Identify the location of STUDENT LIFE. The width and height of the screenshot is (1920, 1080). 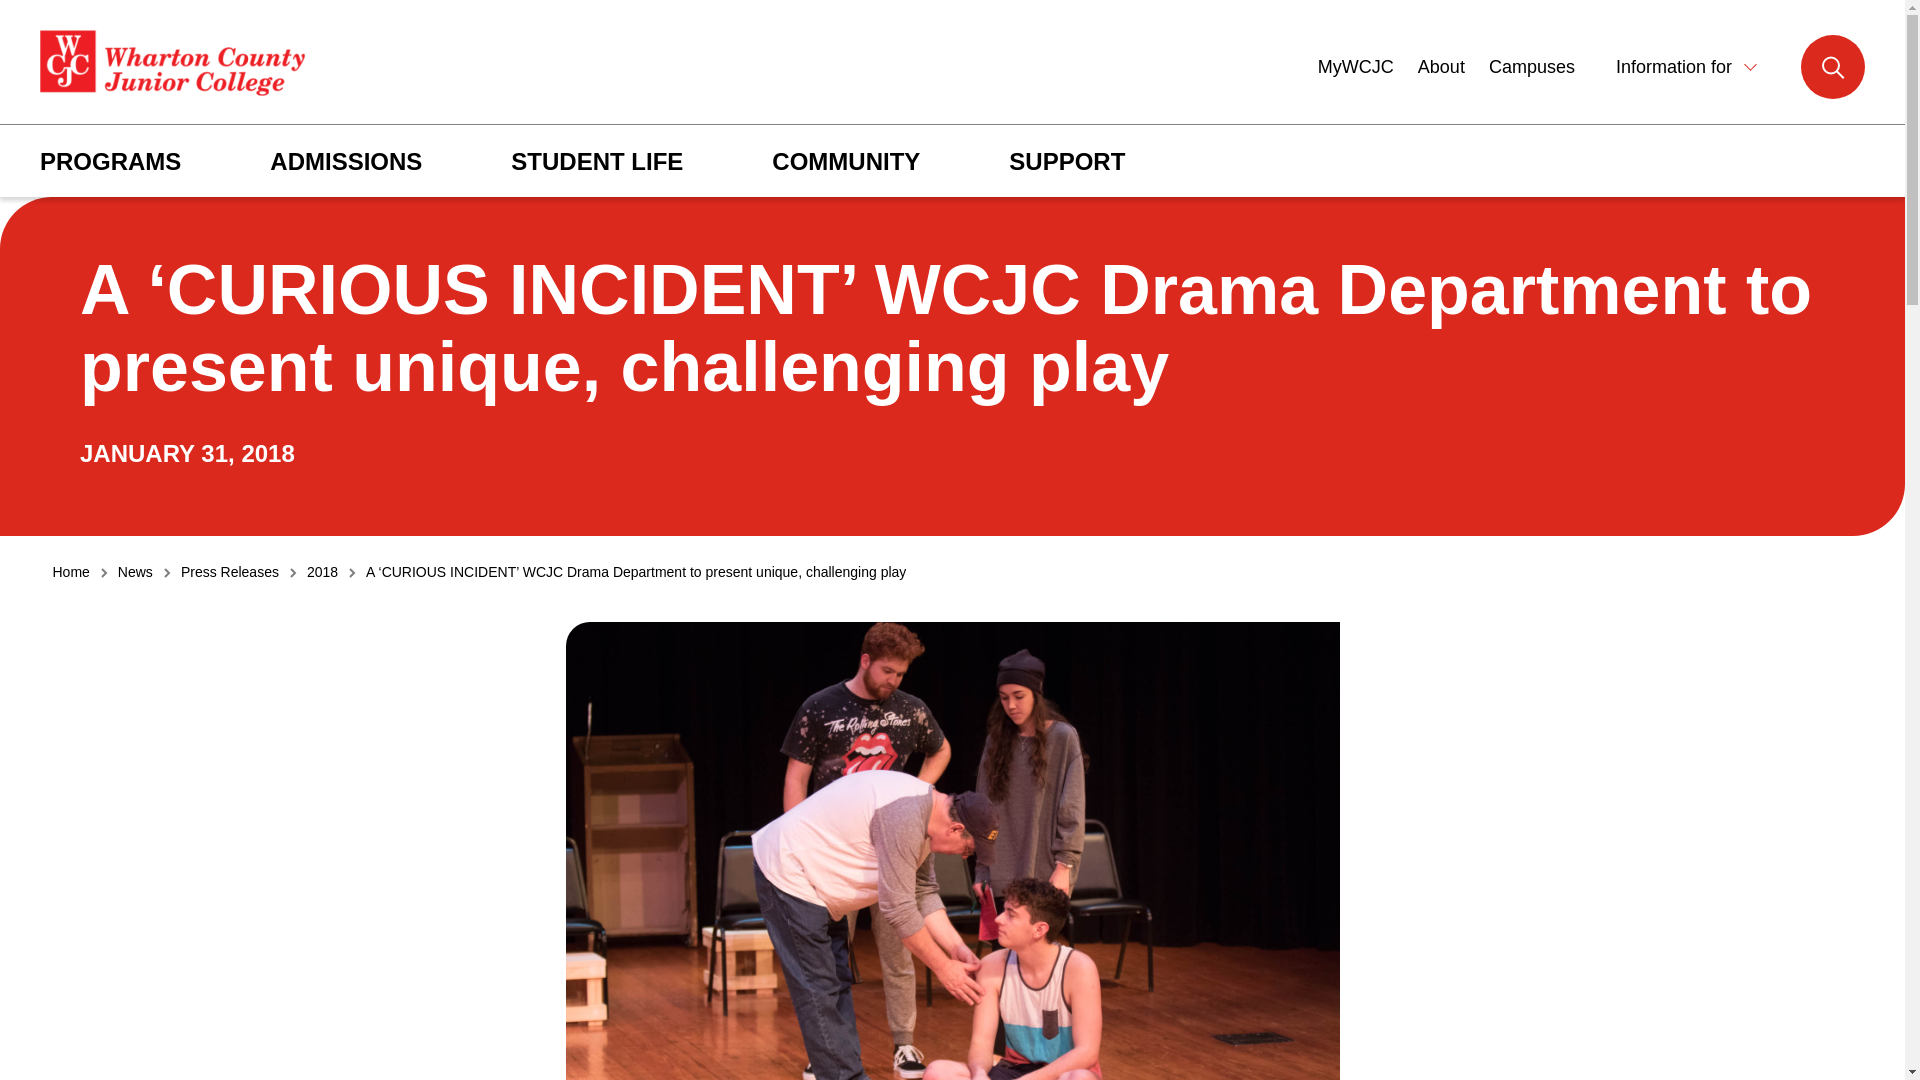
(596, 162).